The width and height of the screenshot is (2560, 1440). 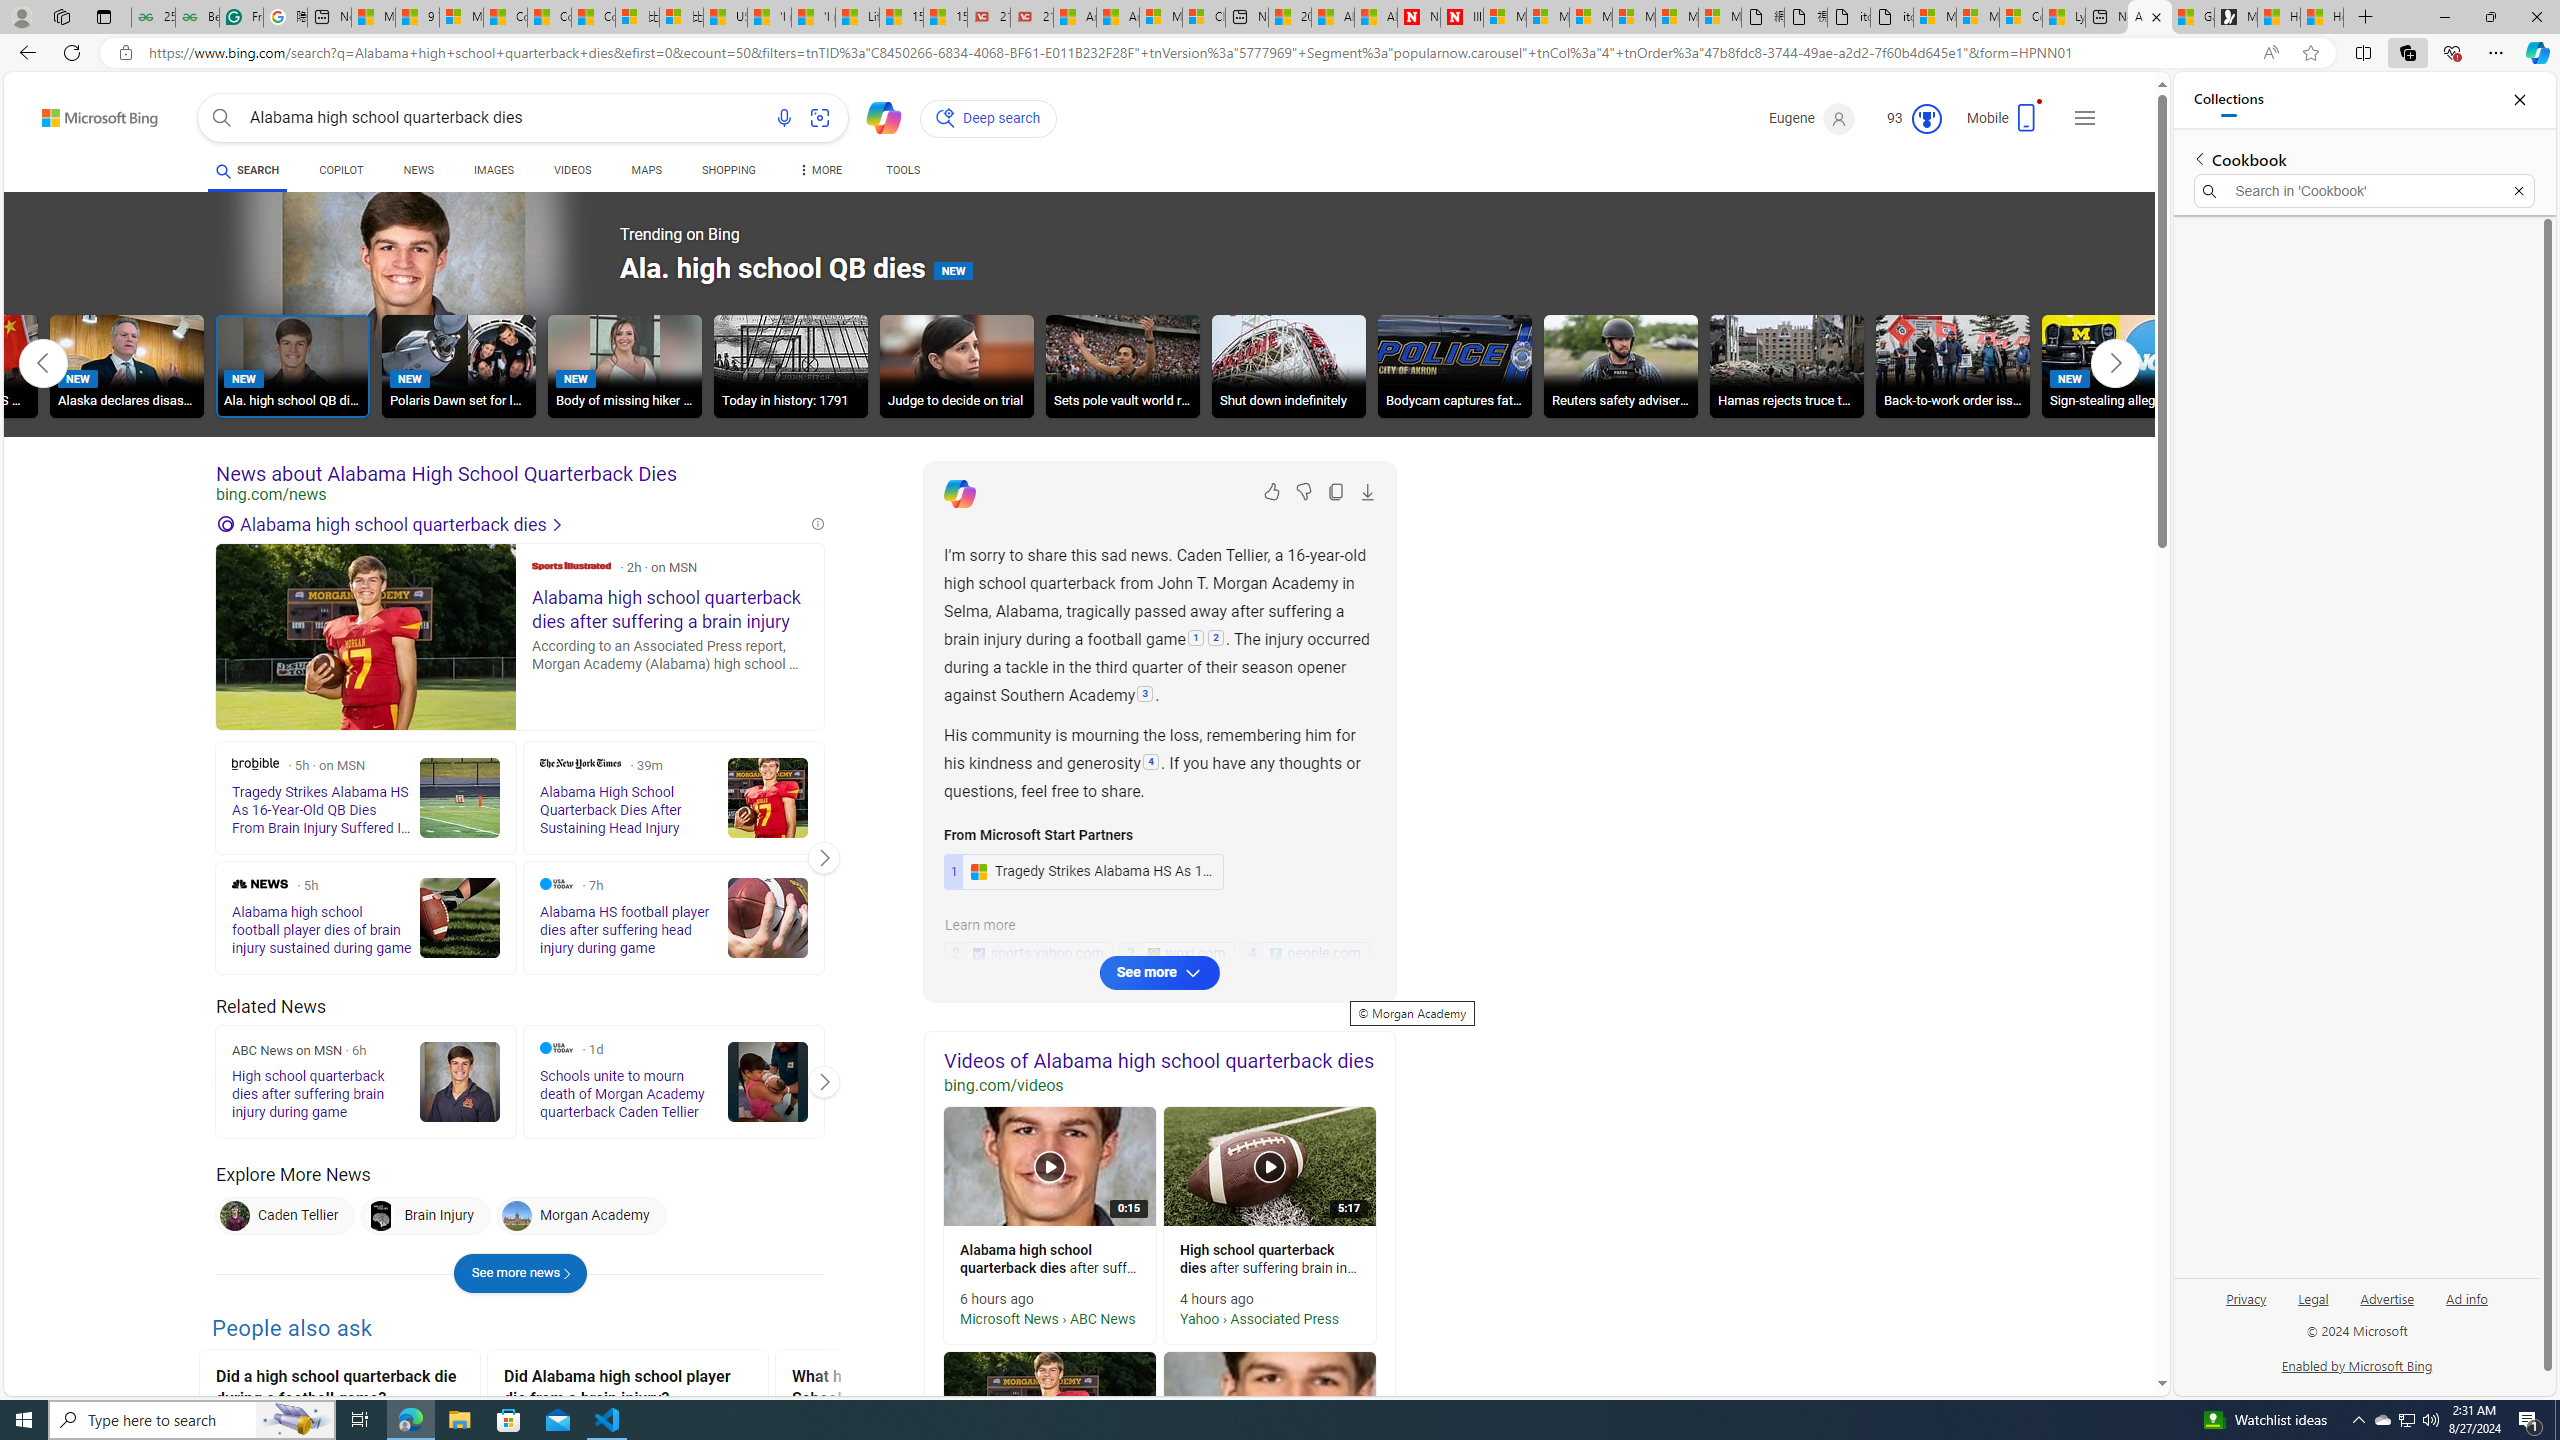 I want to click on Exit search, so click(x=2518, y=191).